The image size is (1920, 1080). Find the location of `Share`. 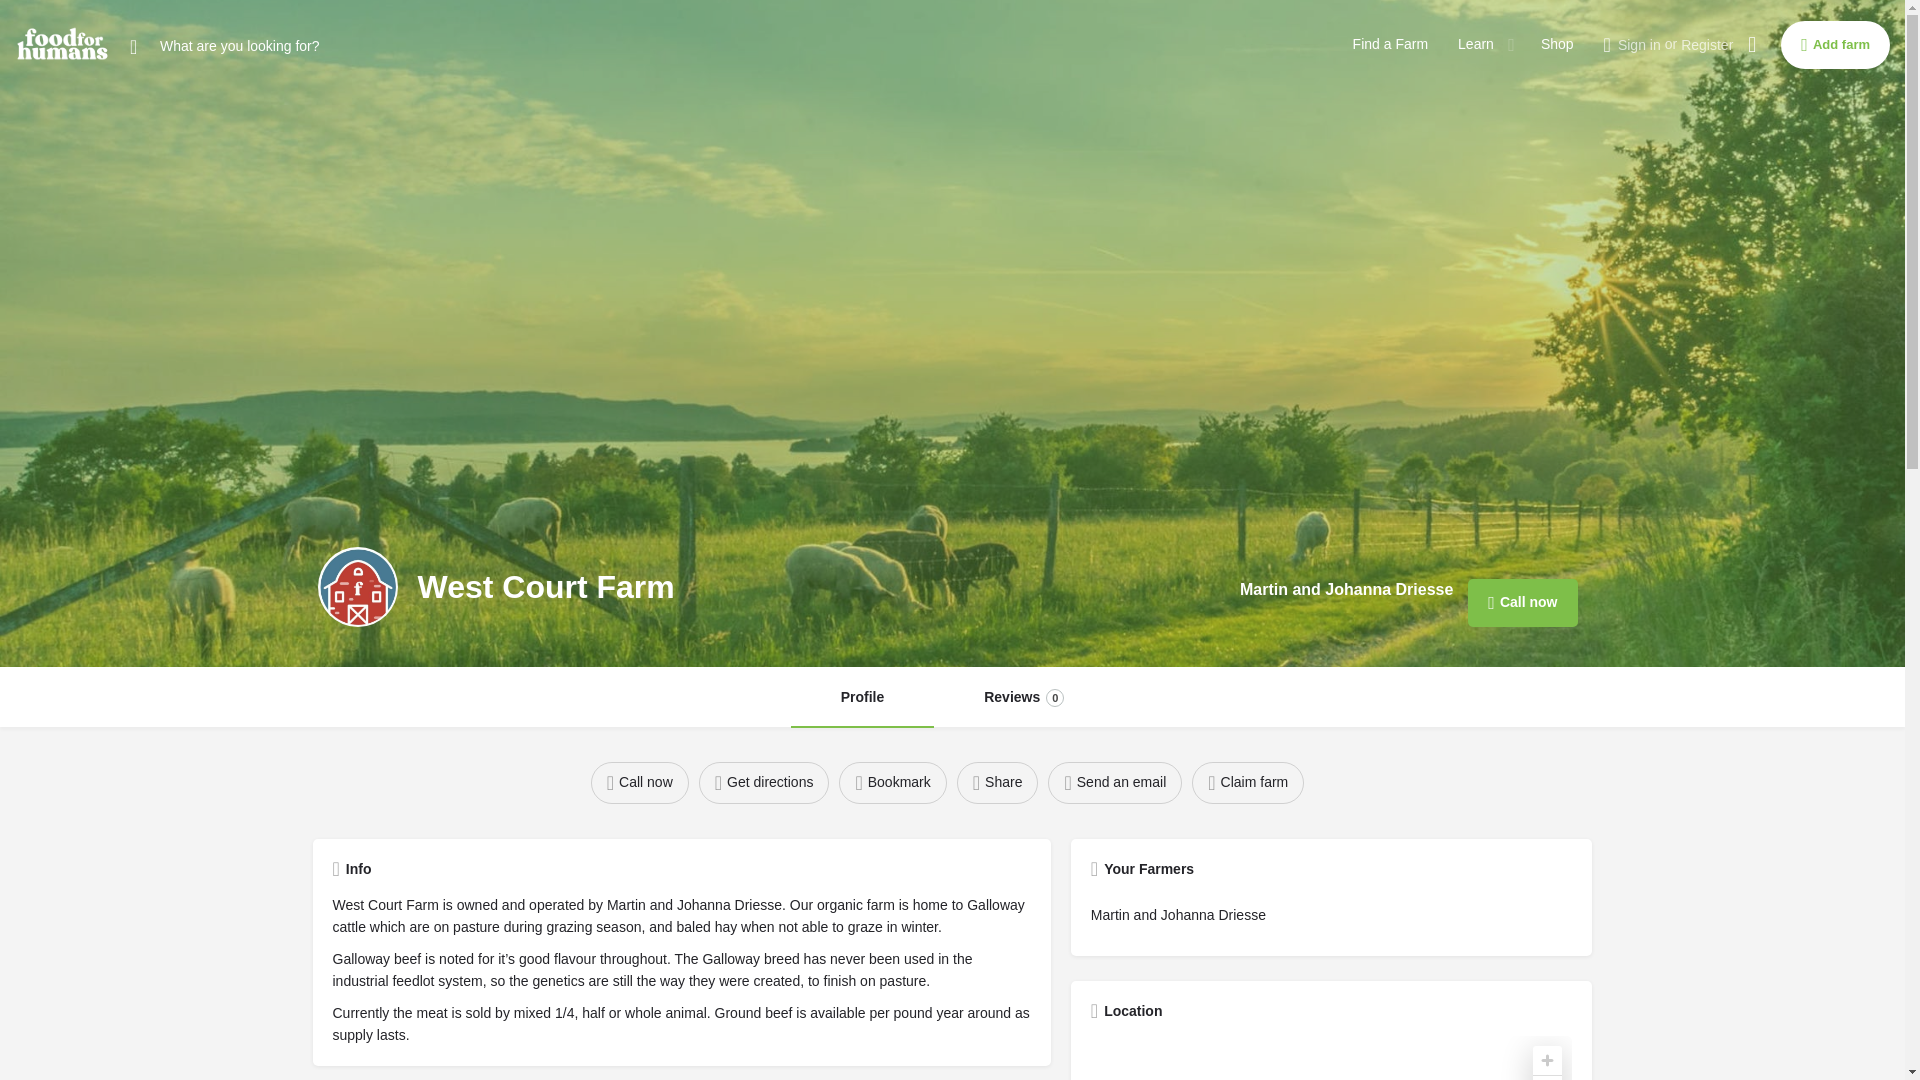

Share is located at coordinates (1023, 698).